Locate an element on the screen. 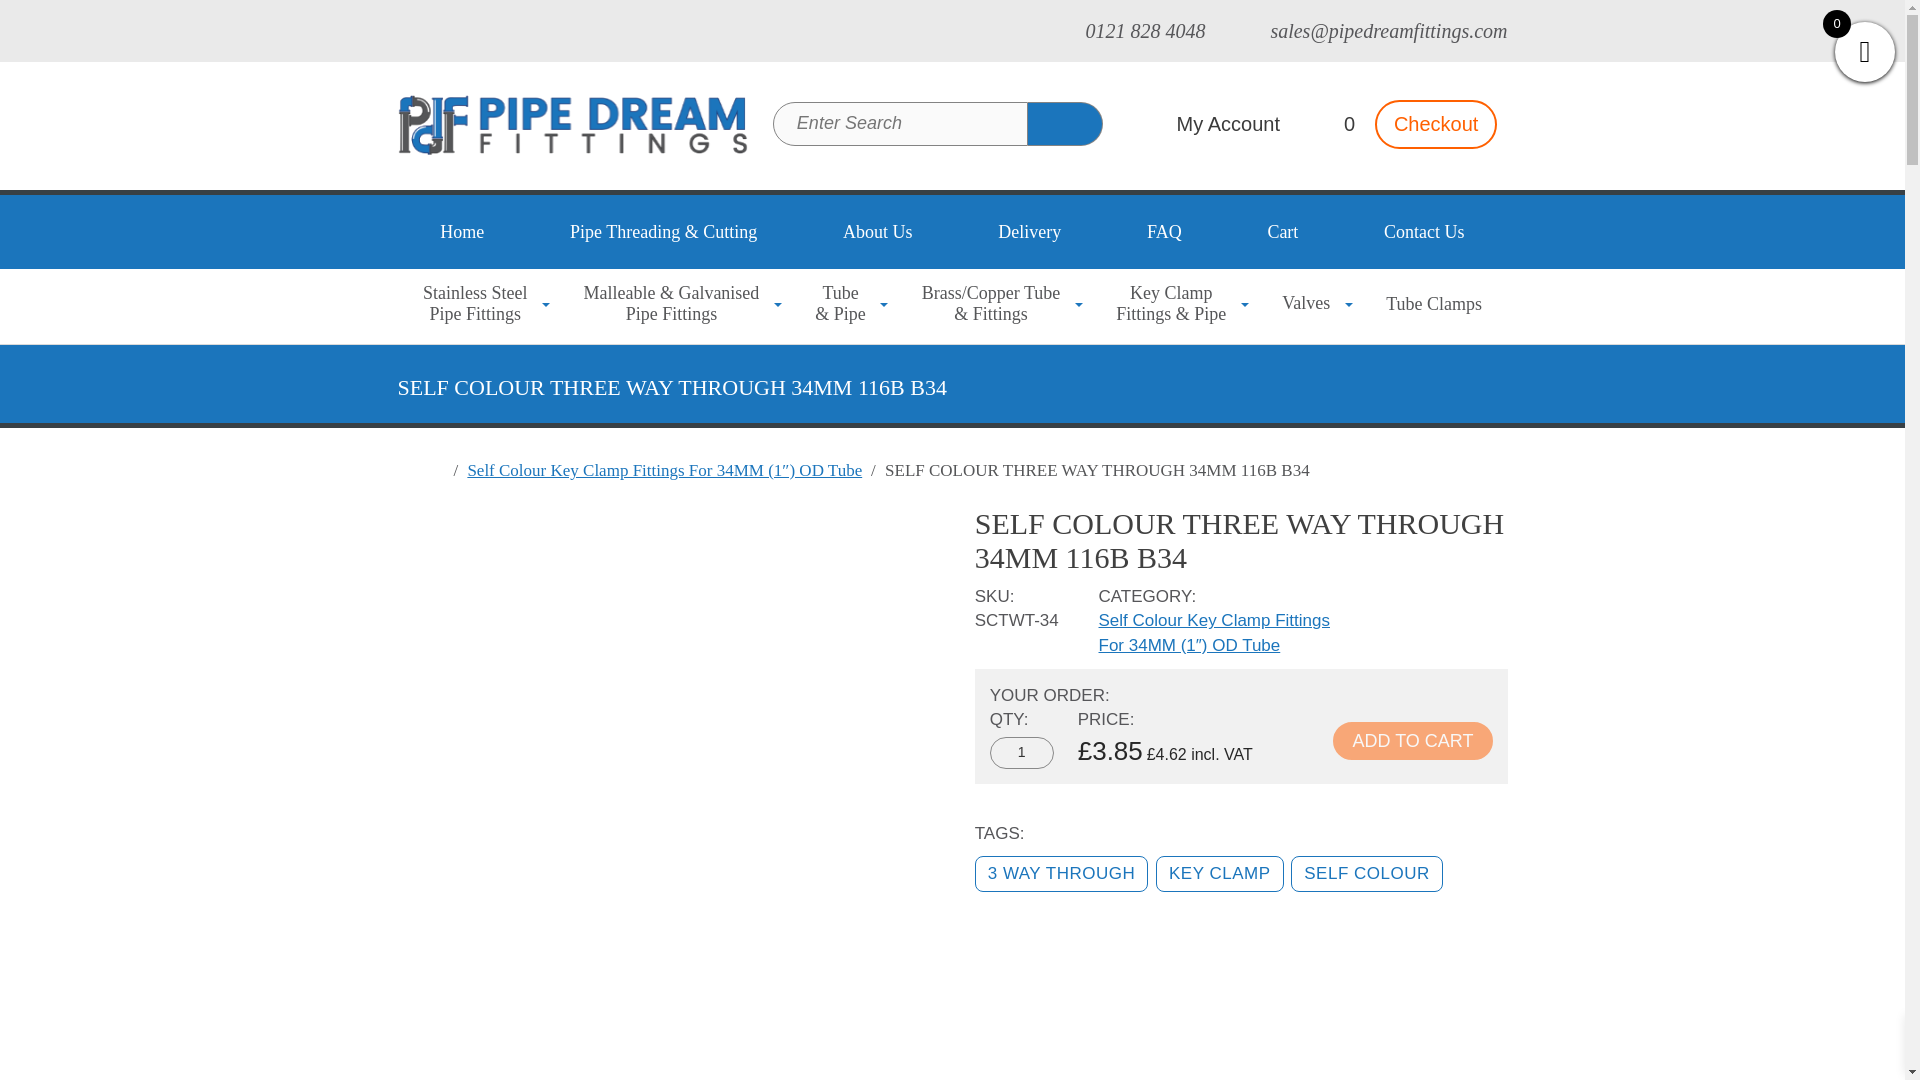 Image resolution: width=1920 pixels, height=1080 pixels. Home is located at coordinates (877, 232).